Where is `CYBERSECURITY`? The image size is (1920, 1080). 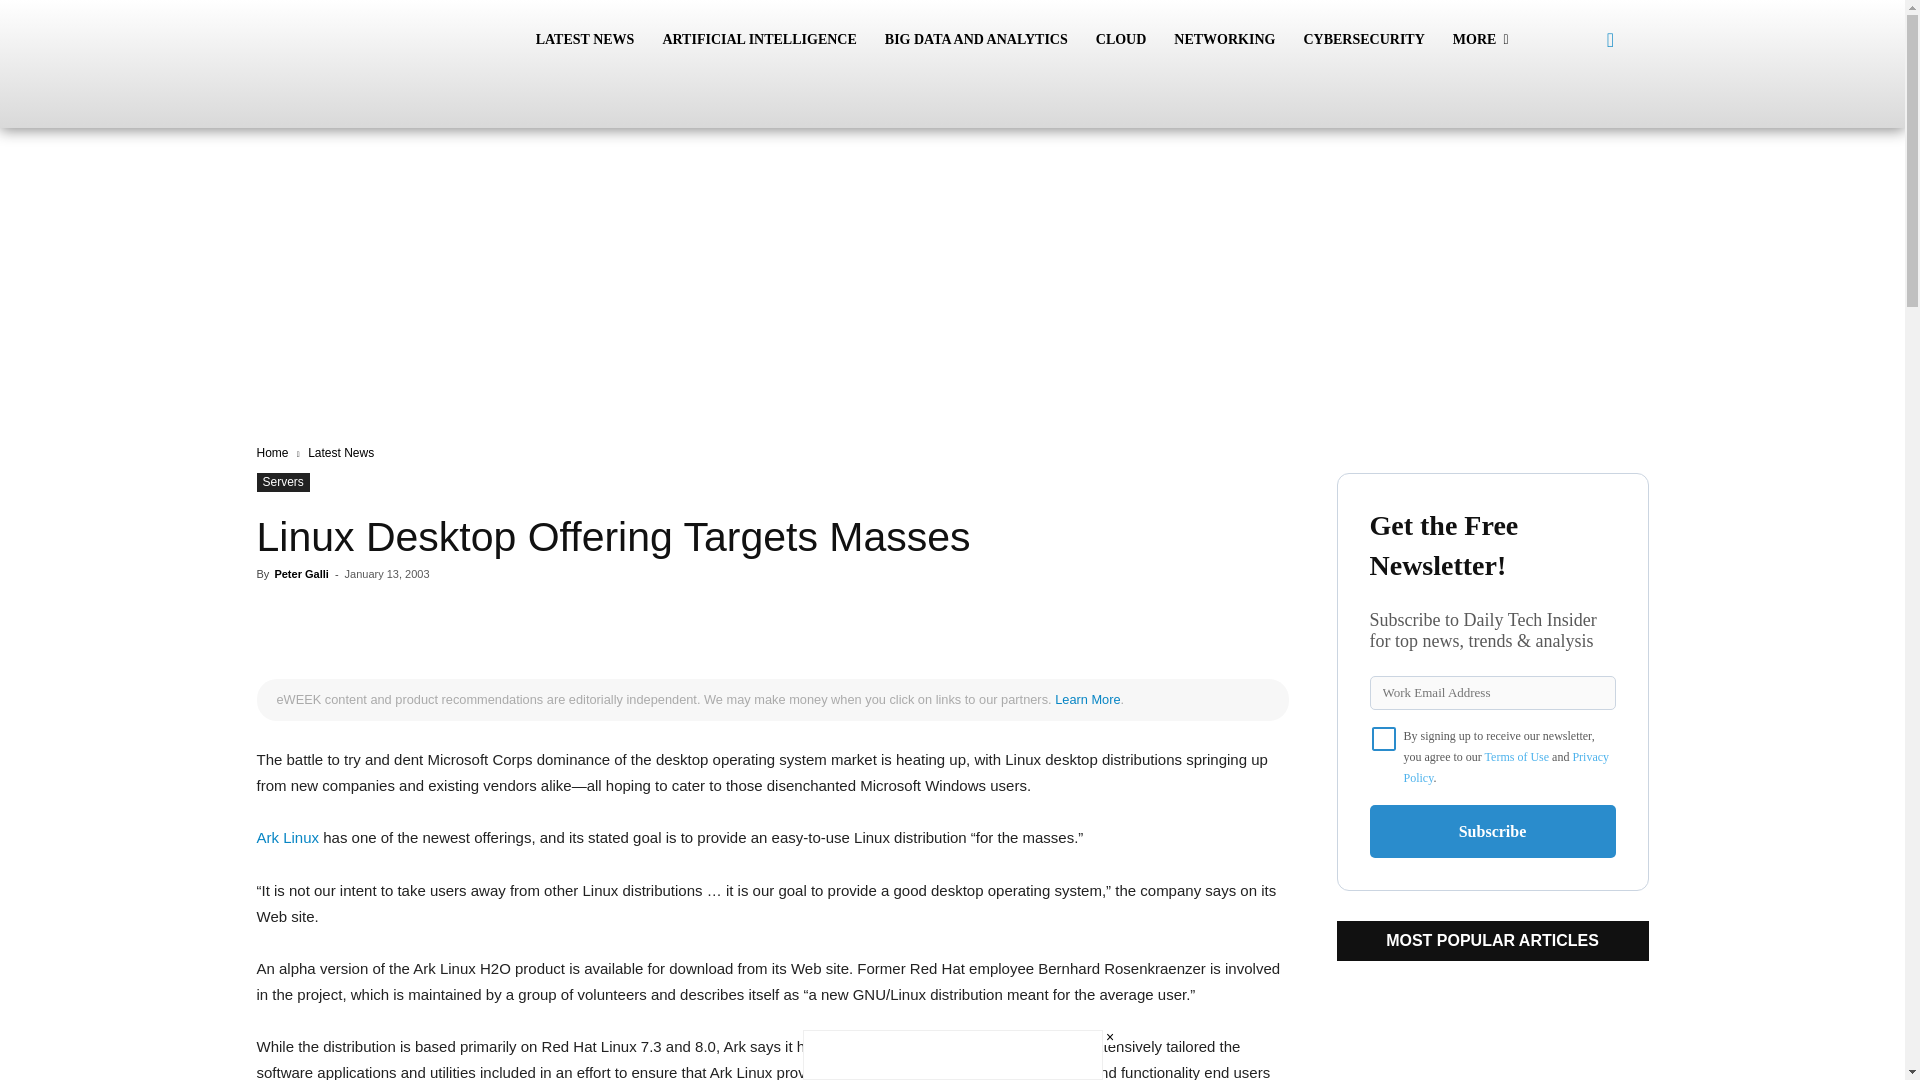 CYBERSECURITY is located at coordinates (1363, 40).